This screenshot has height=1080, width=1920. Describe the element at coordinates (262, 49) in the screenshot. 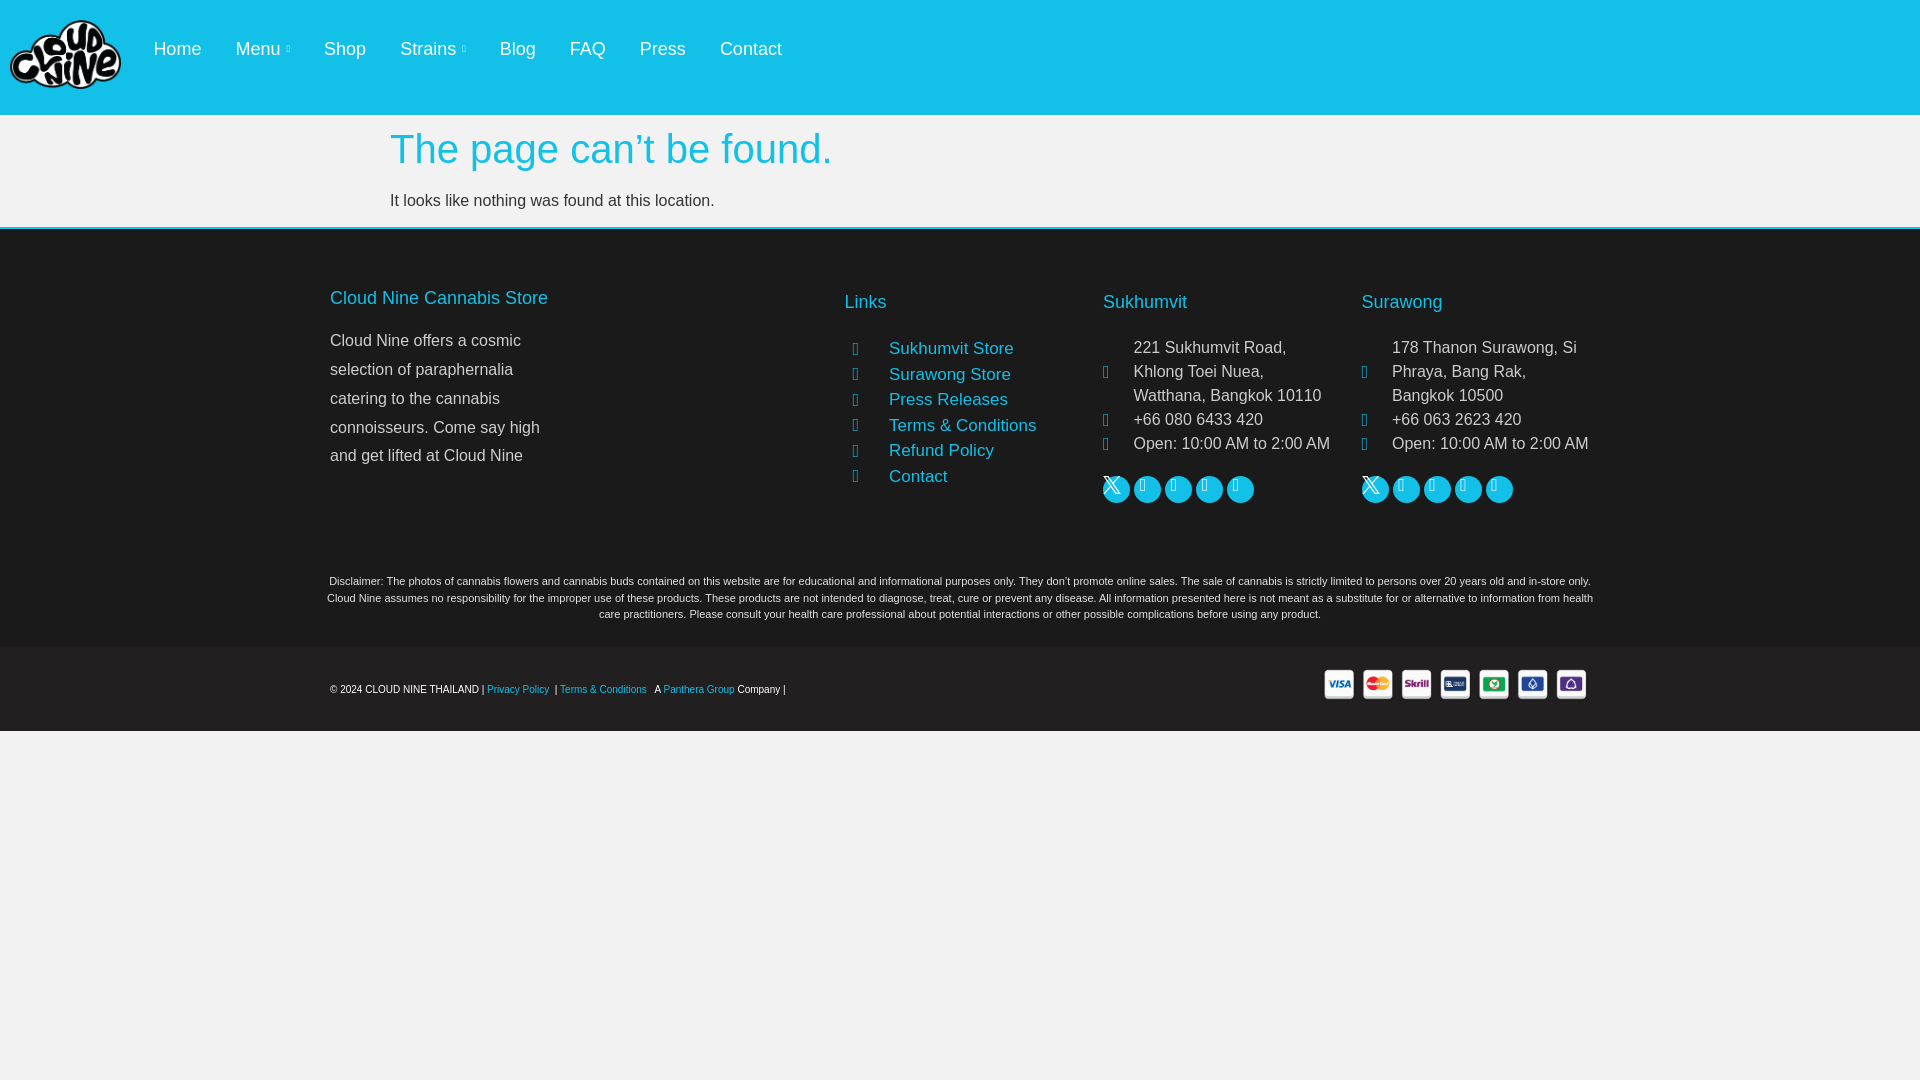

I see `Menu` at that location.